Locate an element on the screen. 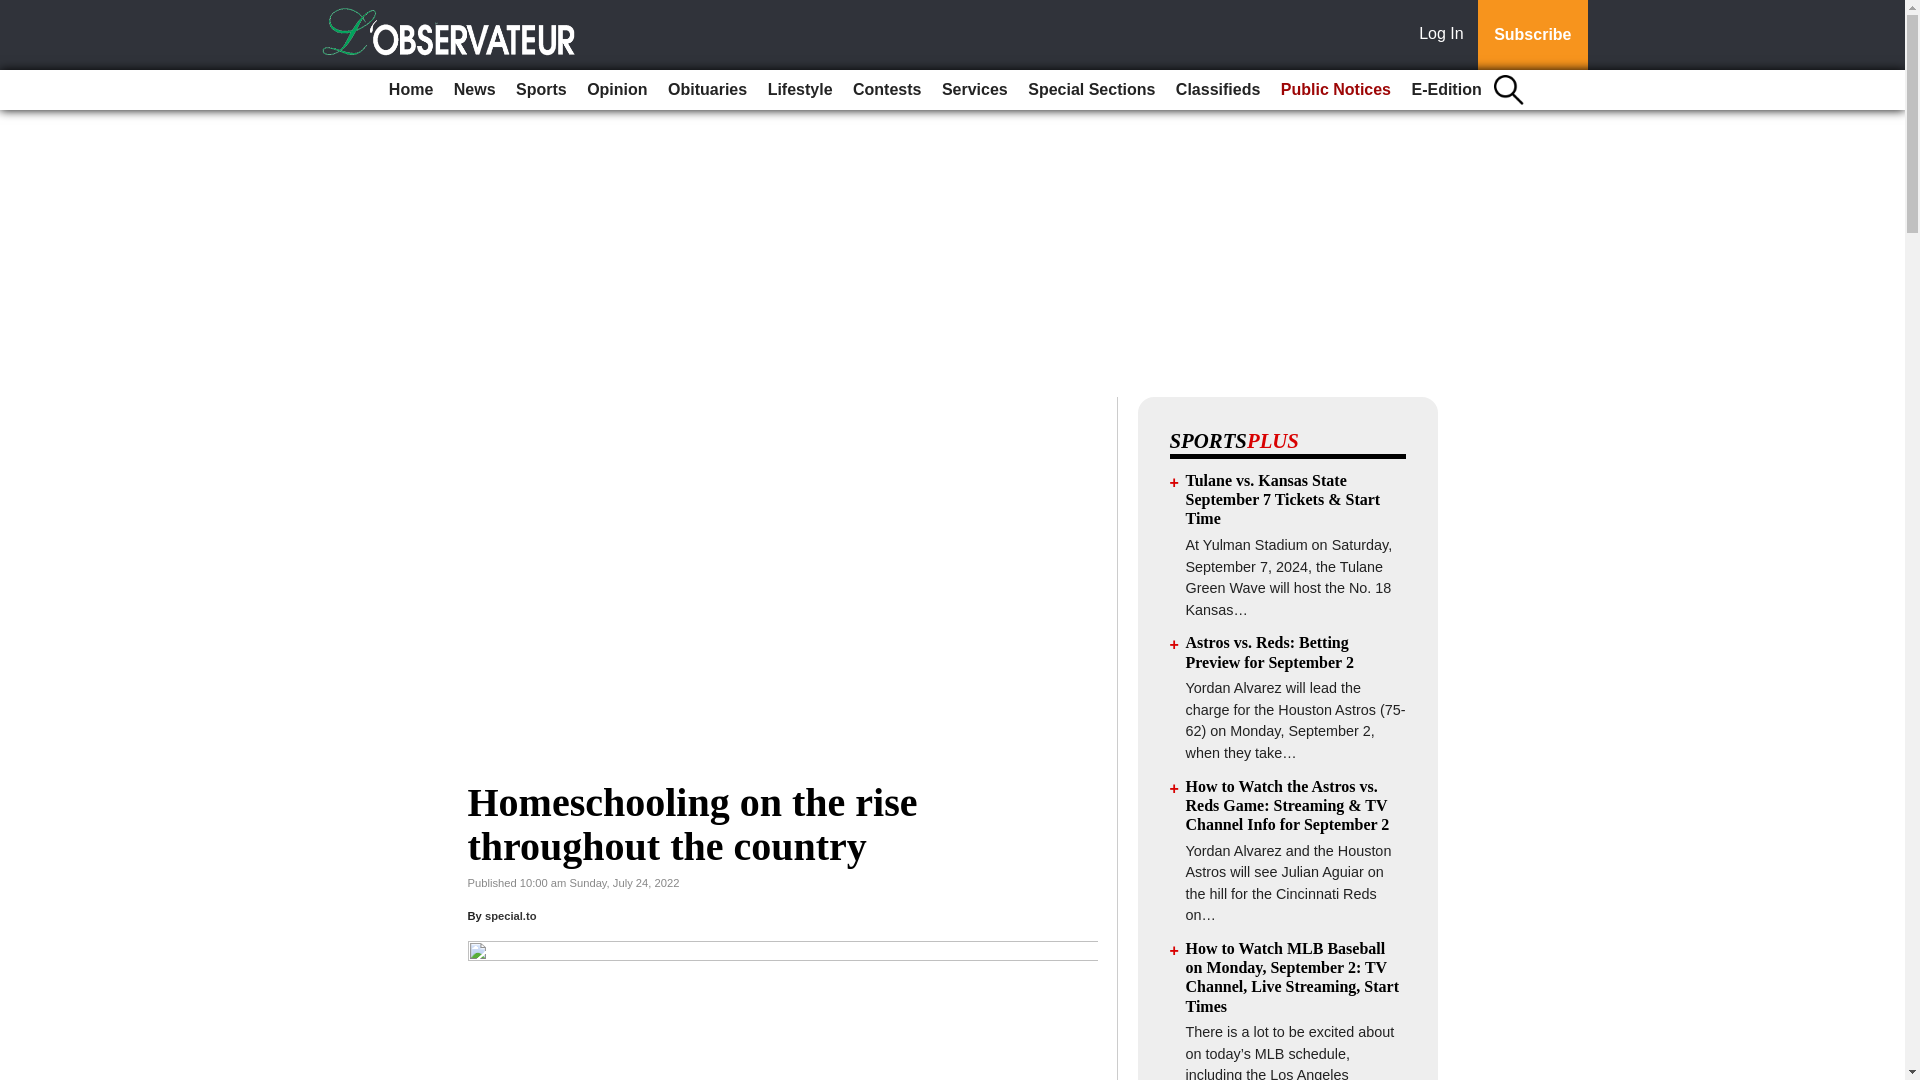 The height and width of the screenshot is (1080, 1920). special.to is located at coordinates (511, 916).